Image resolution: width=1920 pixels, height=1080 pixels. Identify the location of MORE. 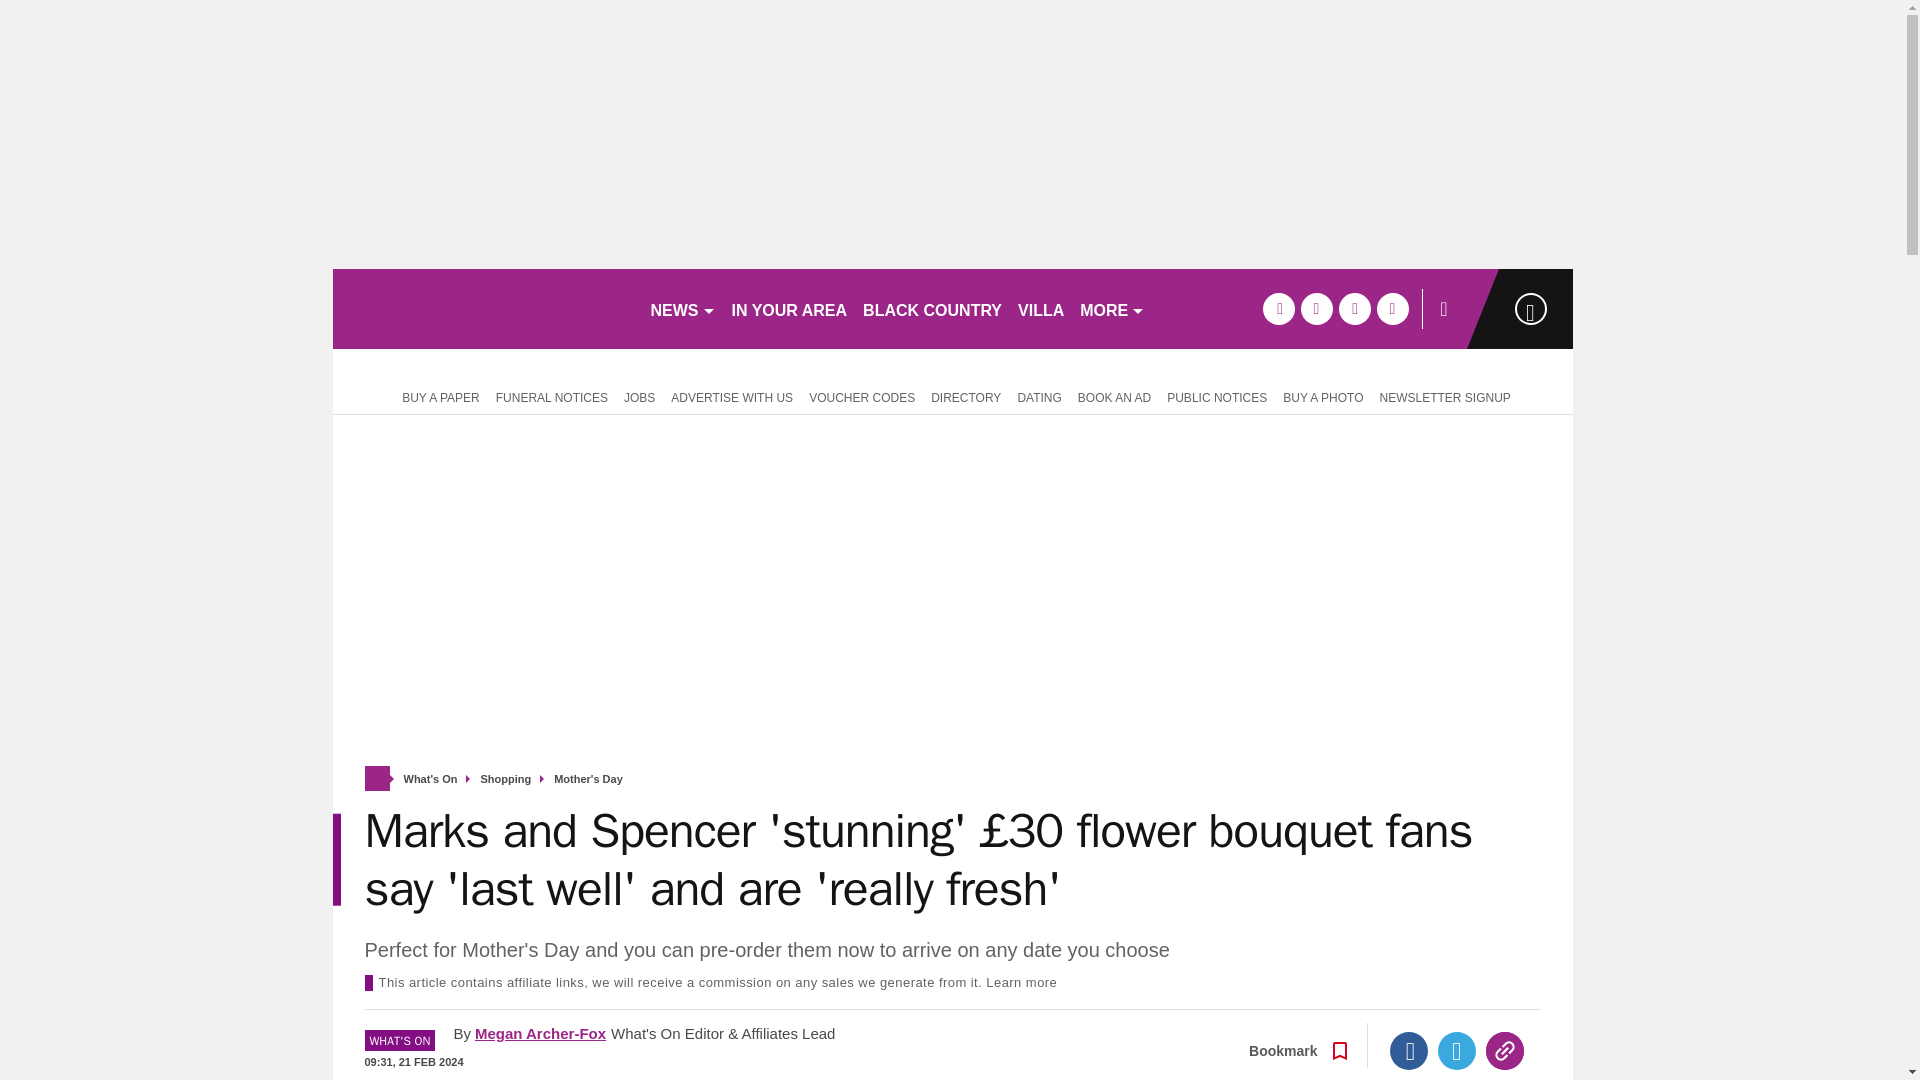
(1112, 308).